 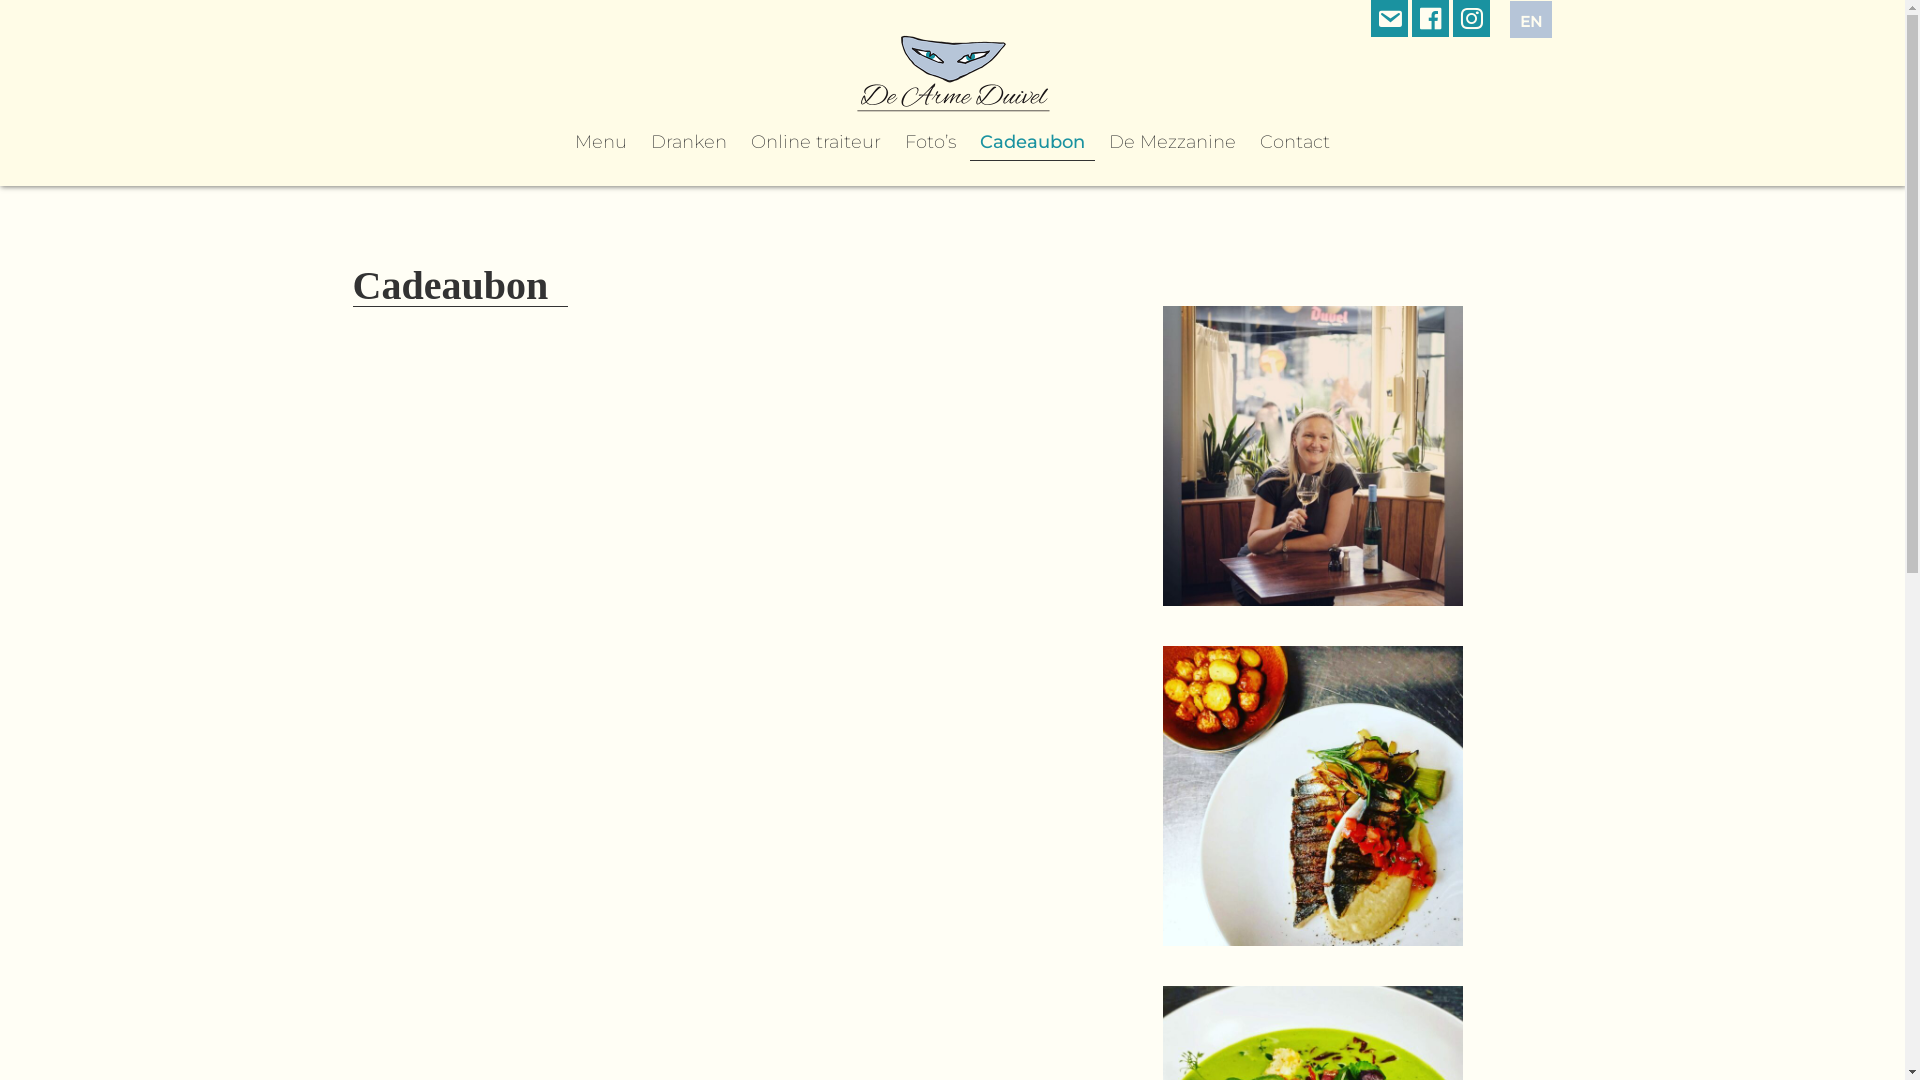 I want to click on Menu, so click(x=601, y=142).